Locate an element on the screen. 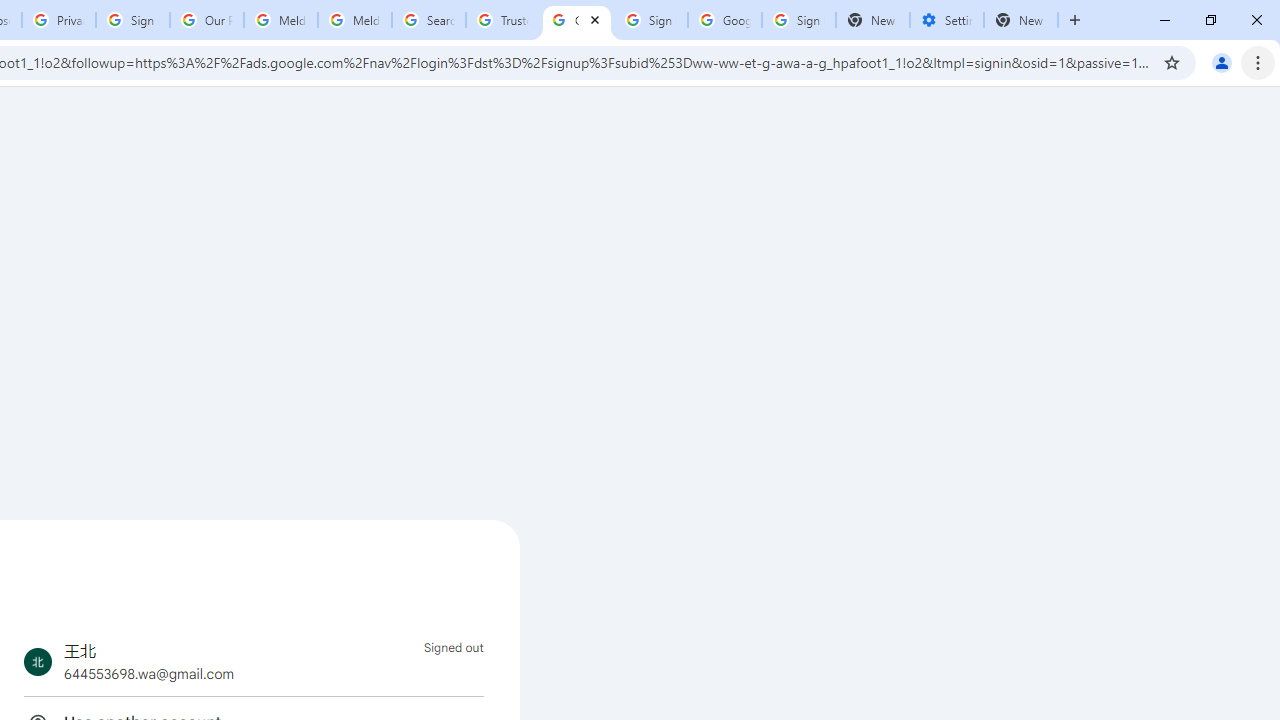  Google Cybersecurity Innovations - Google Safety Center is located at coordinates (724, 20).